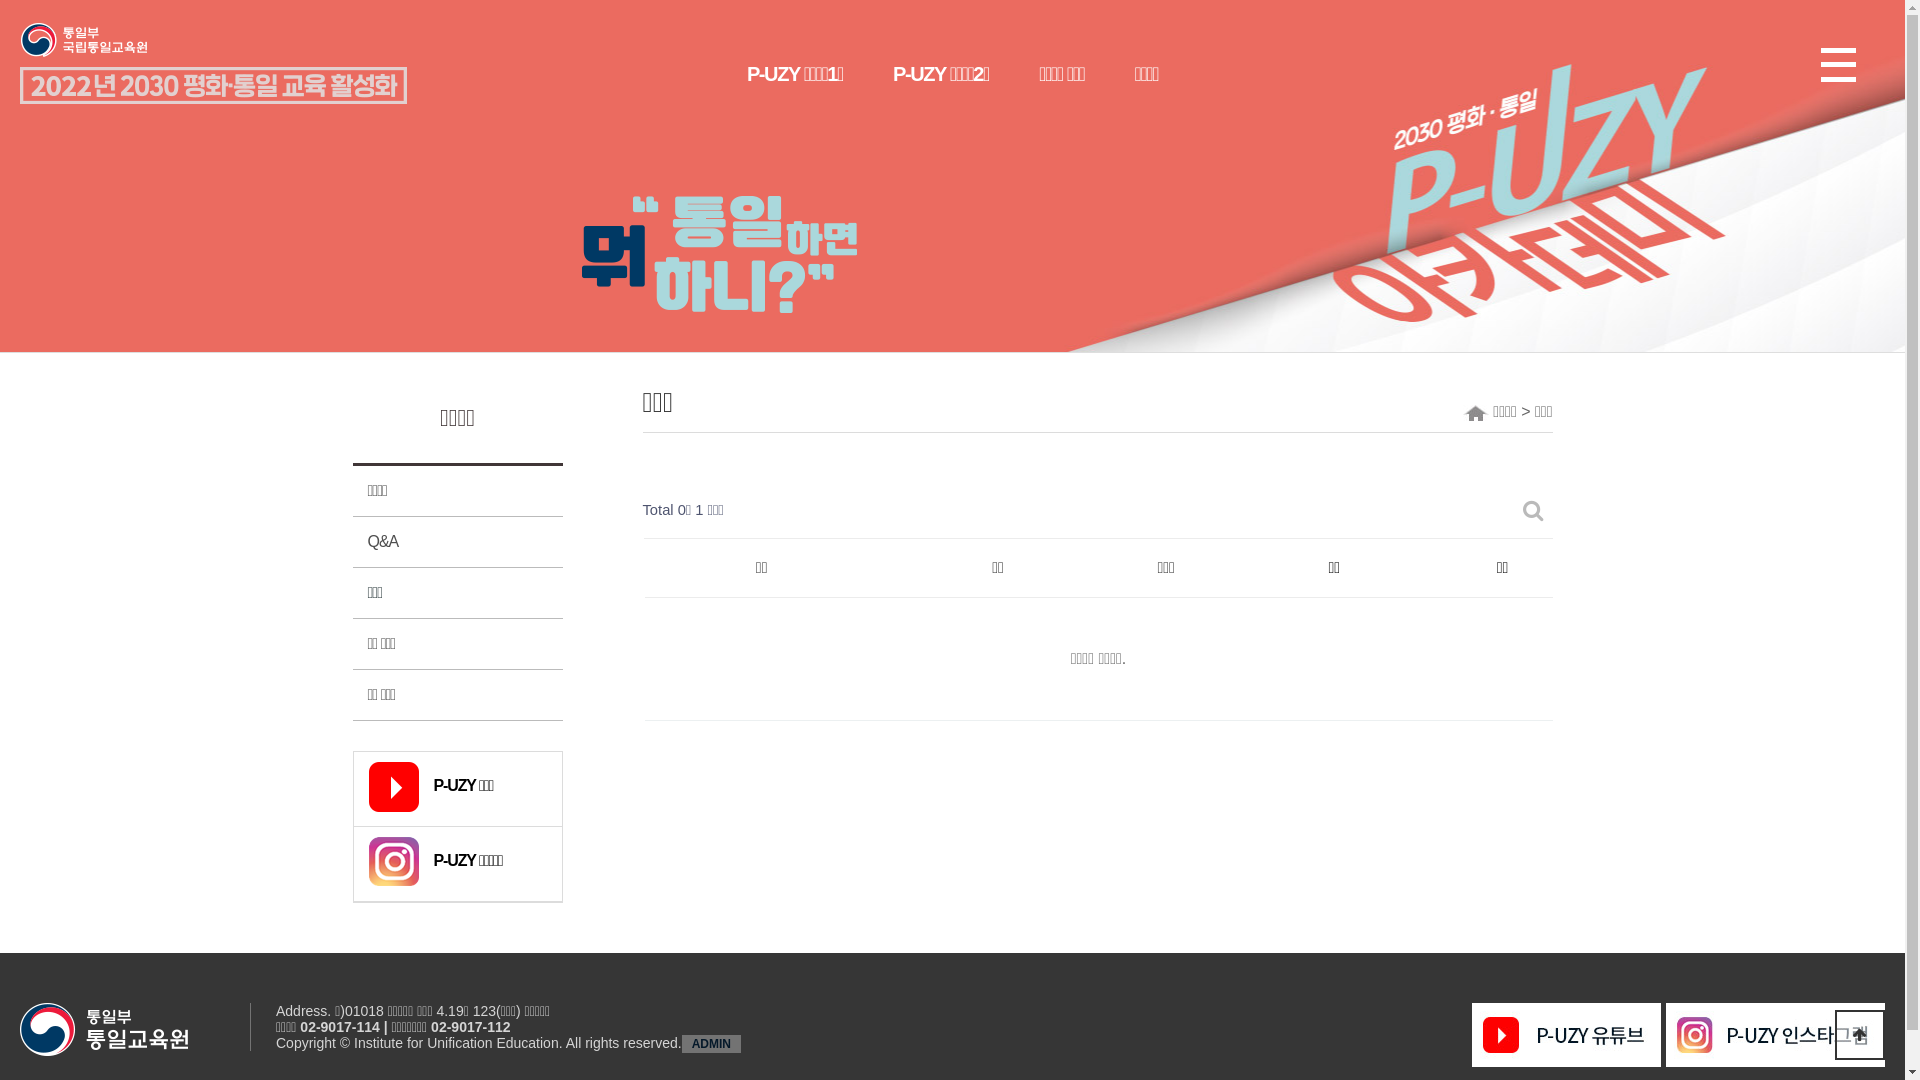 The image size is (1920, 1080). I want to click on ADMIN, so click(712, 1043).